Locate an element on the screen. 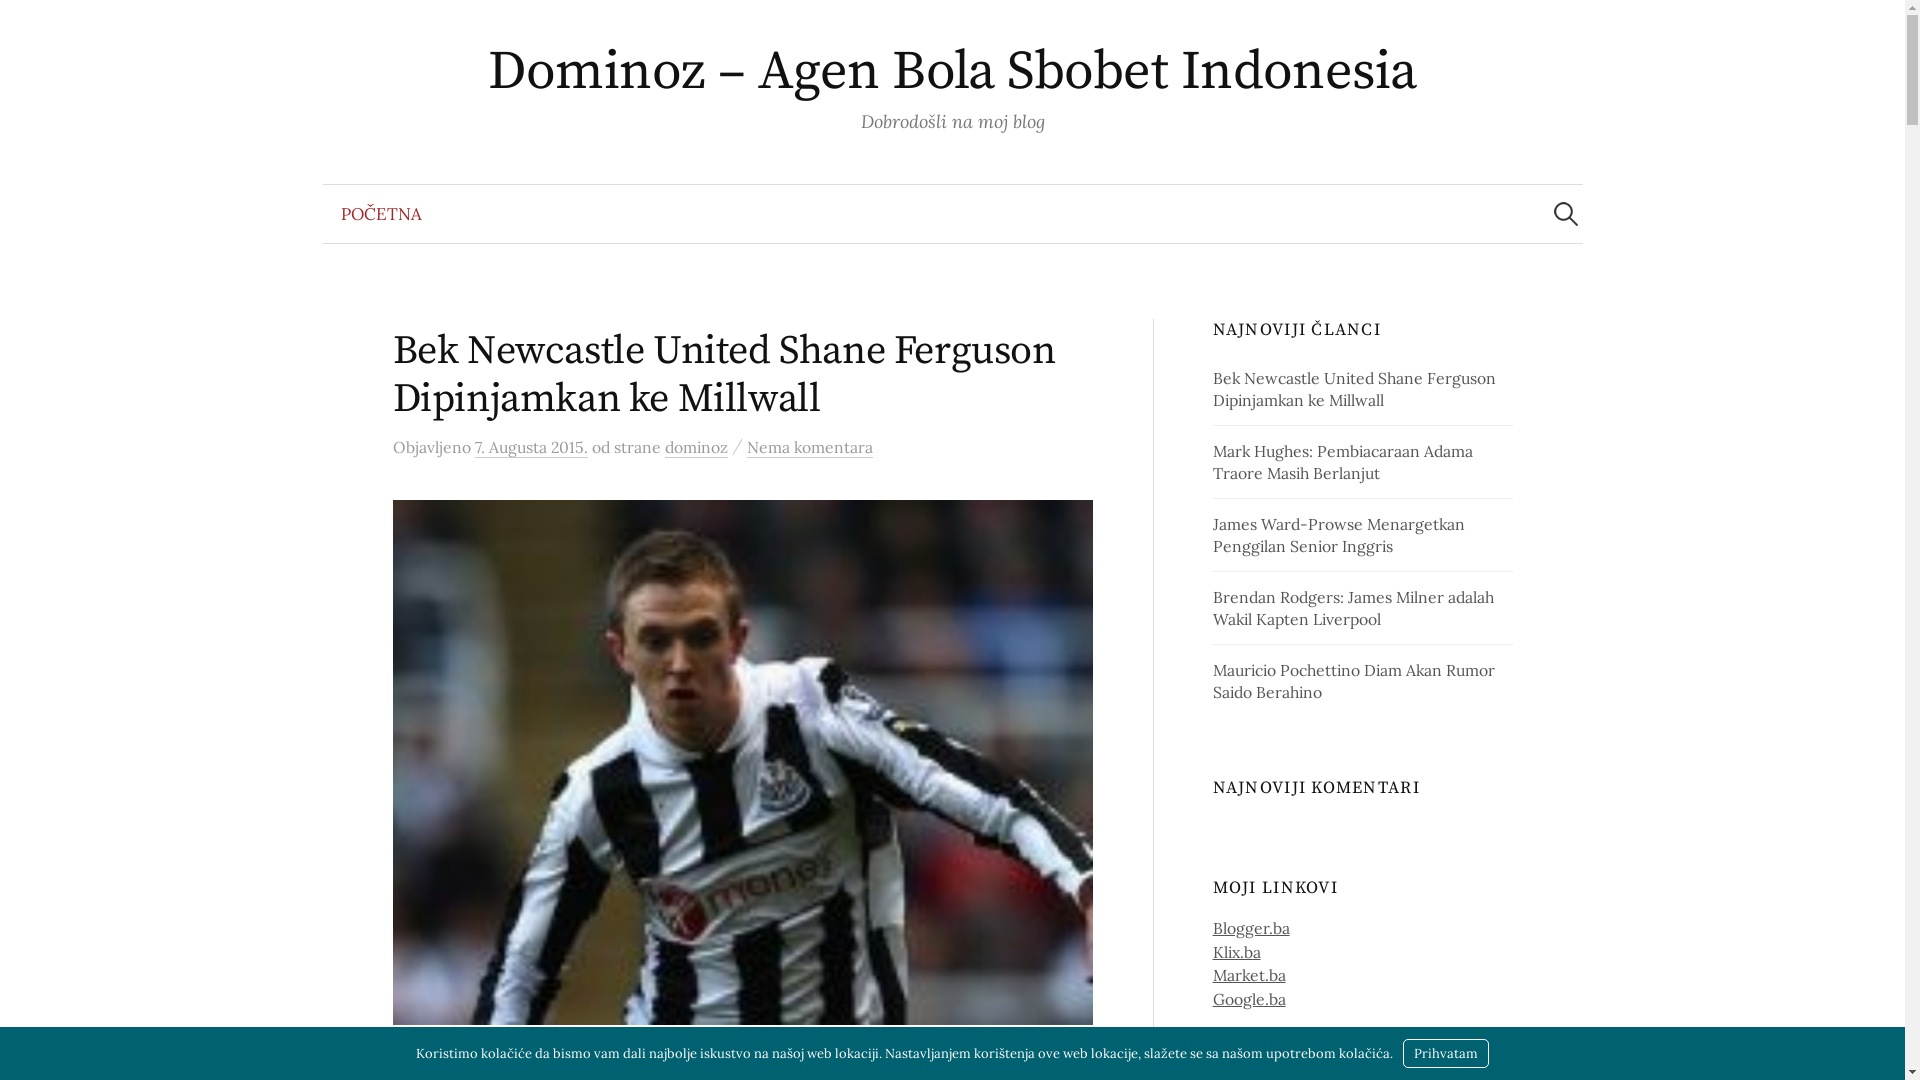 The height and width of the screenshot is (1080, 1920). Market.ba is located at coordinates (1250, 975).